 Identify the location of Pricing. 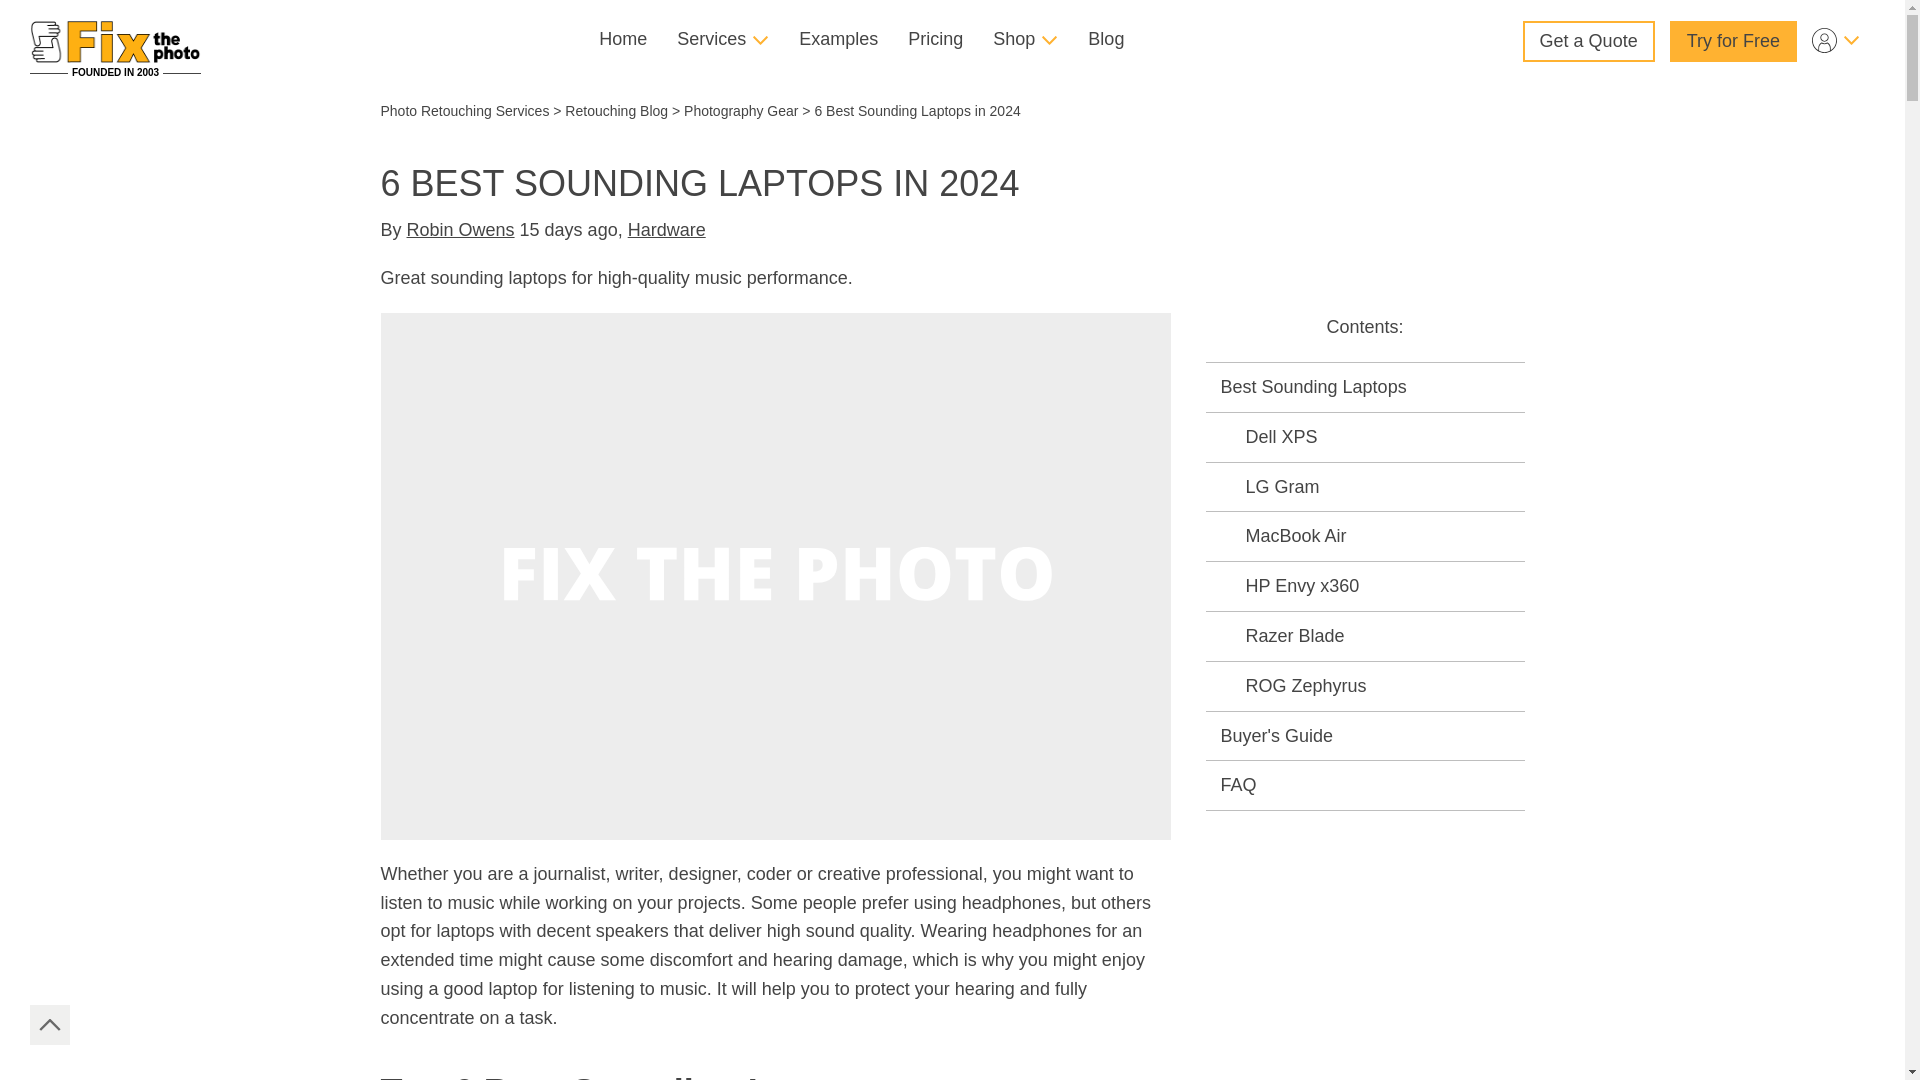
(934, 39).